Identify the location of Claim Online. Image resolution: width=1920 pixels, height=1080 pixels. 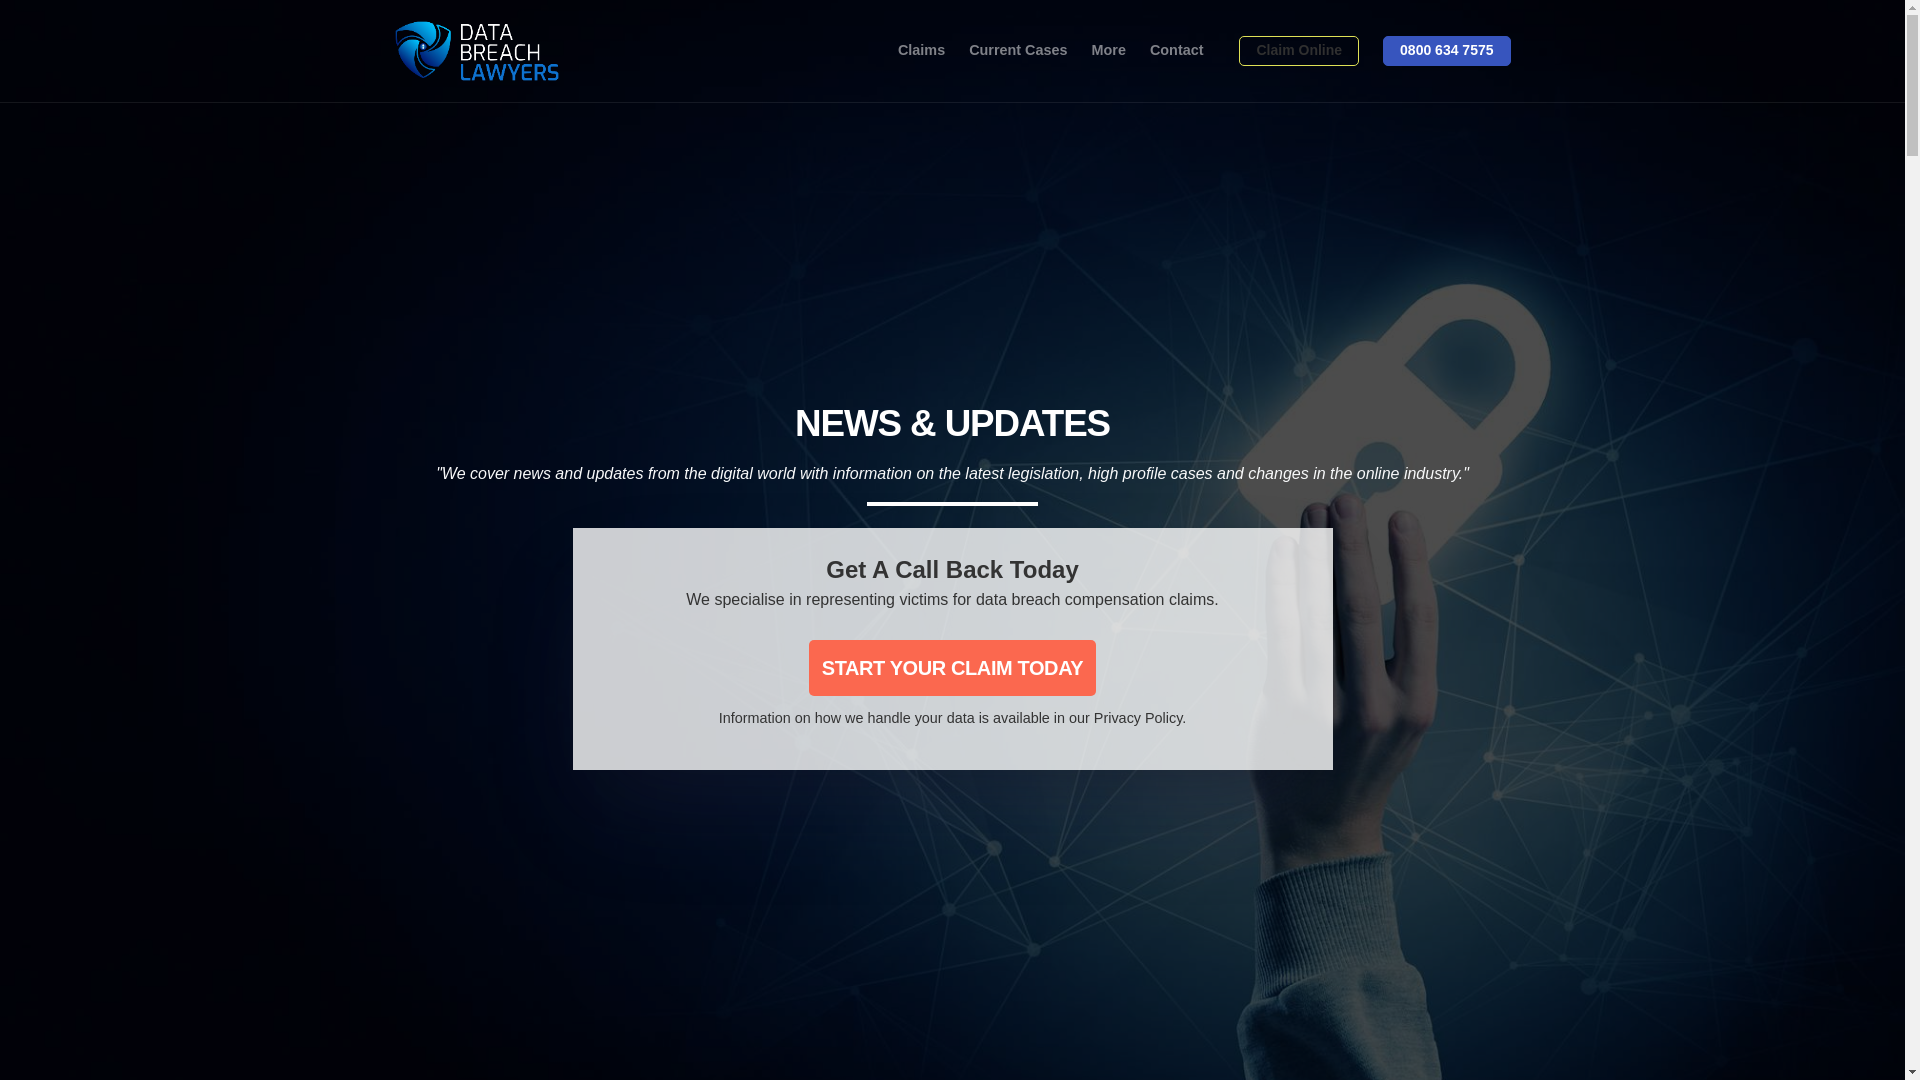
(1298, 50).